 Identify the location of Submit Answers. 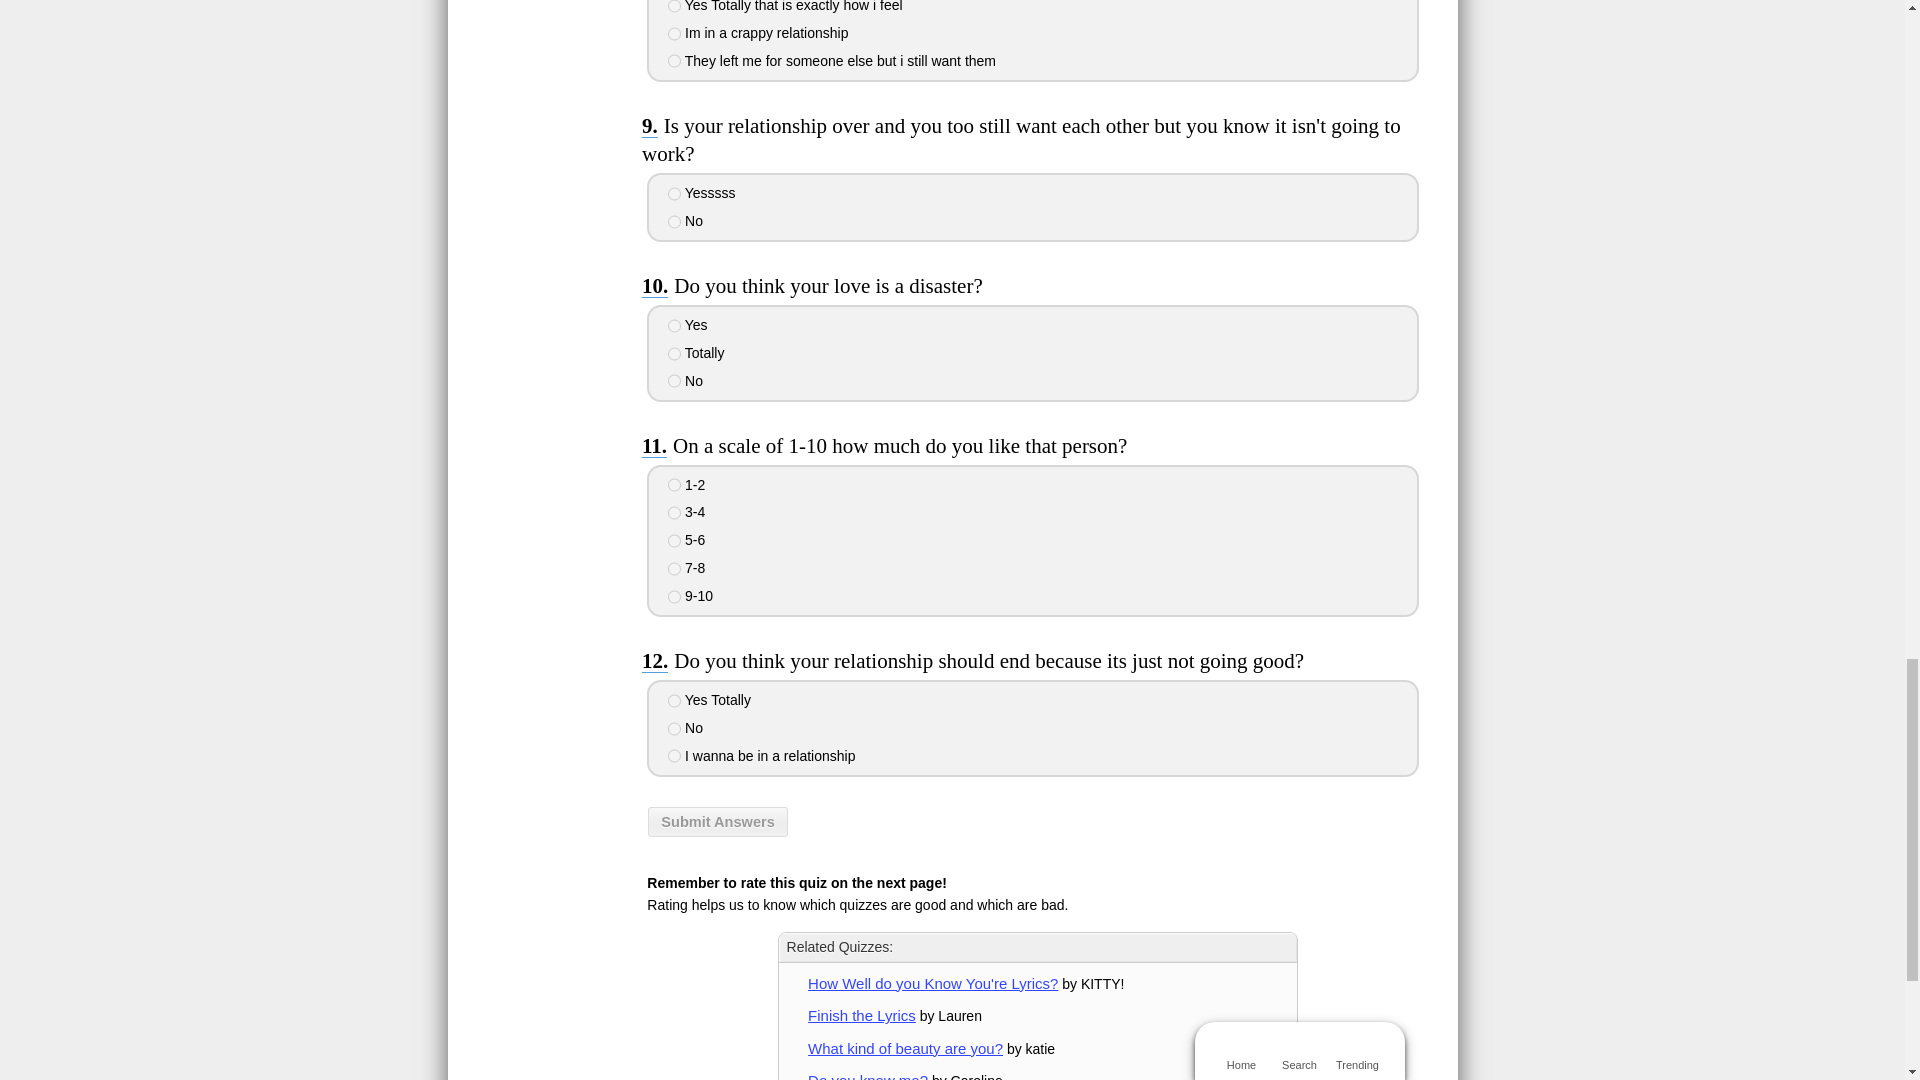
(718, 822).